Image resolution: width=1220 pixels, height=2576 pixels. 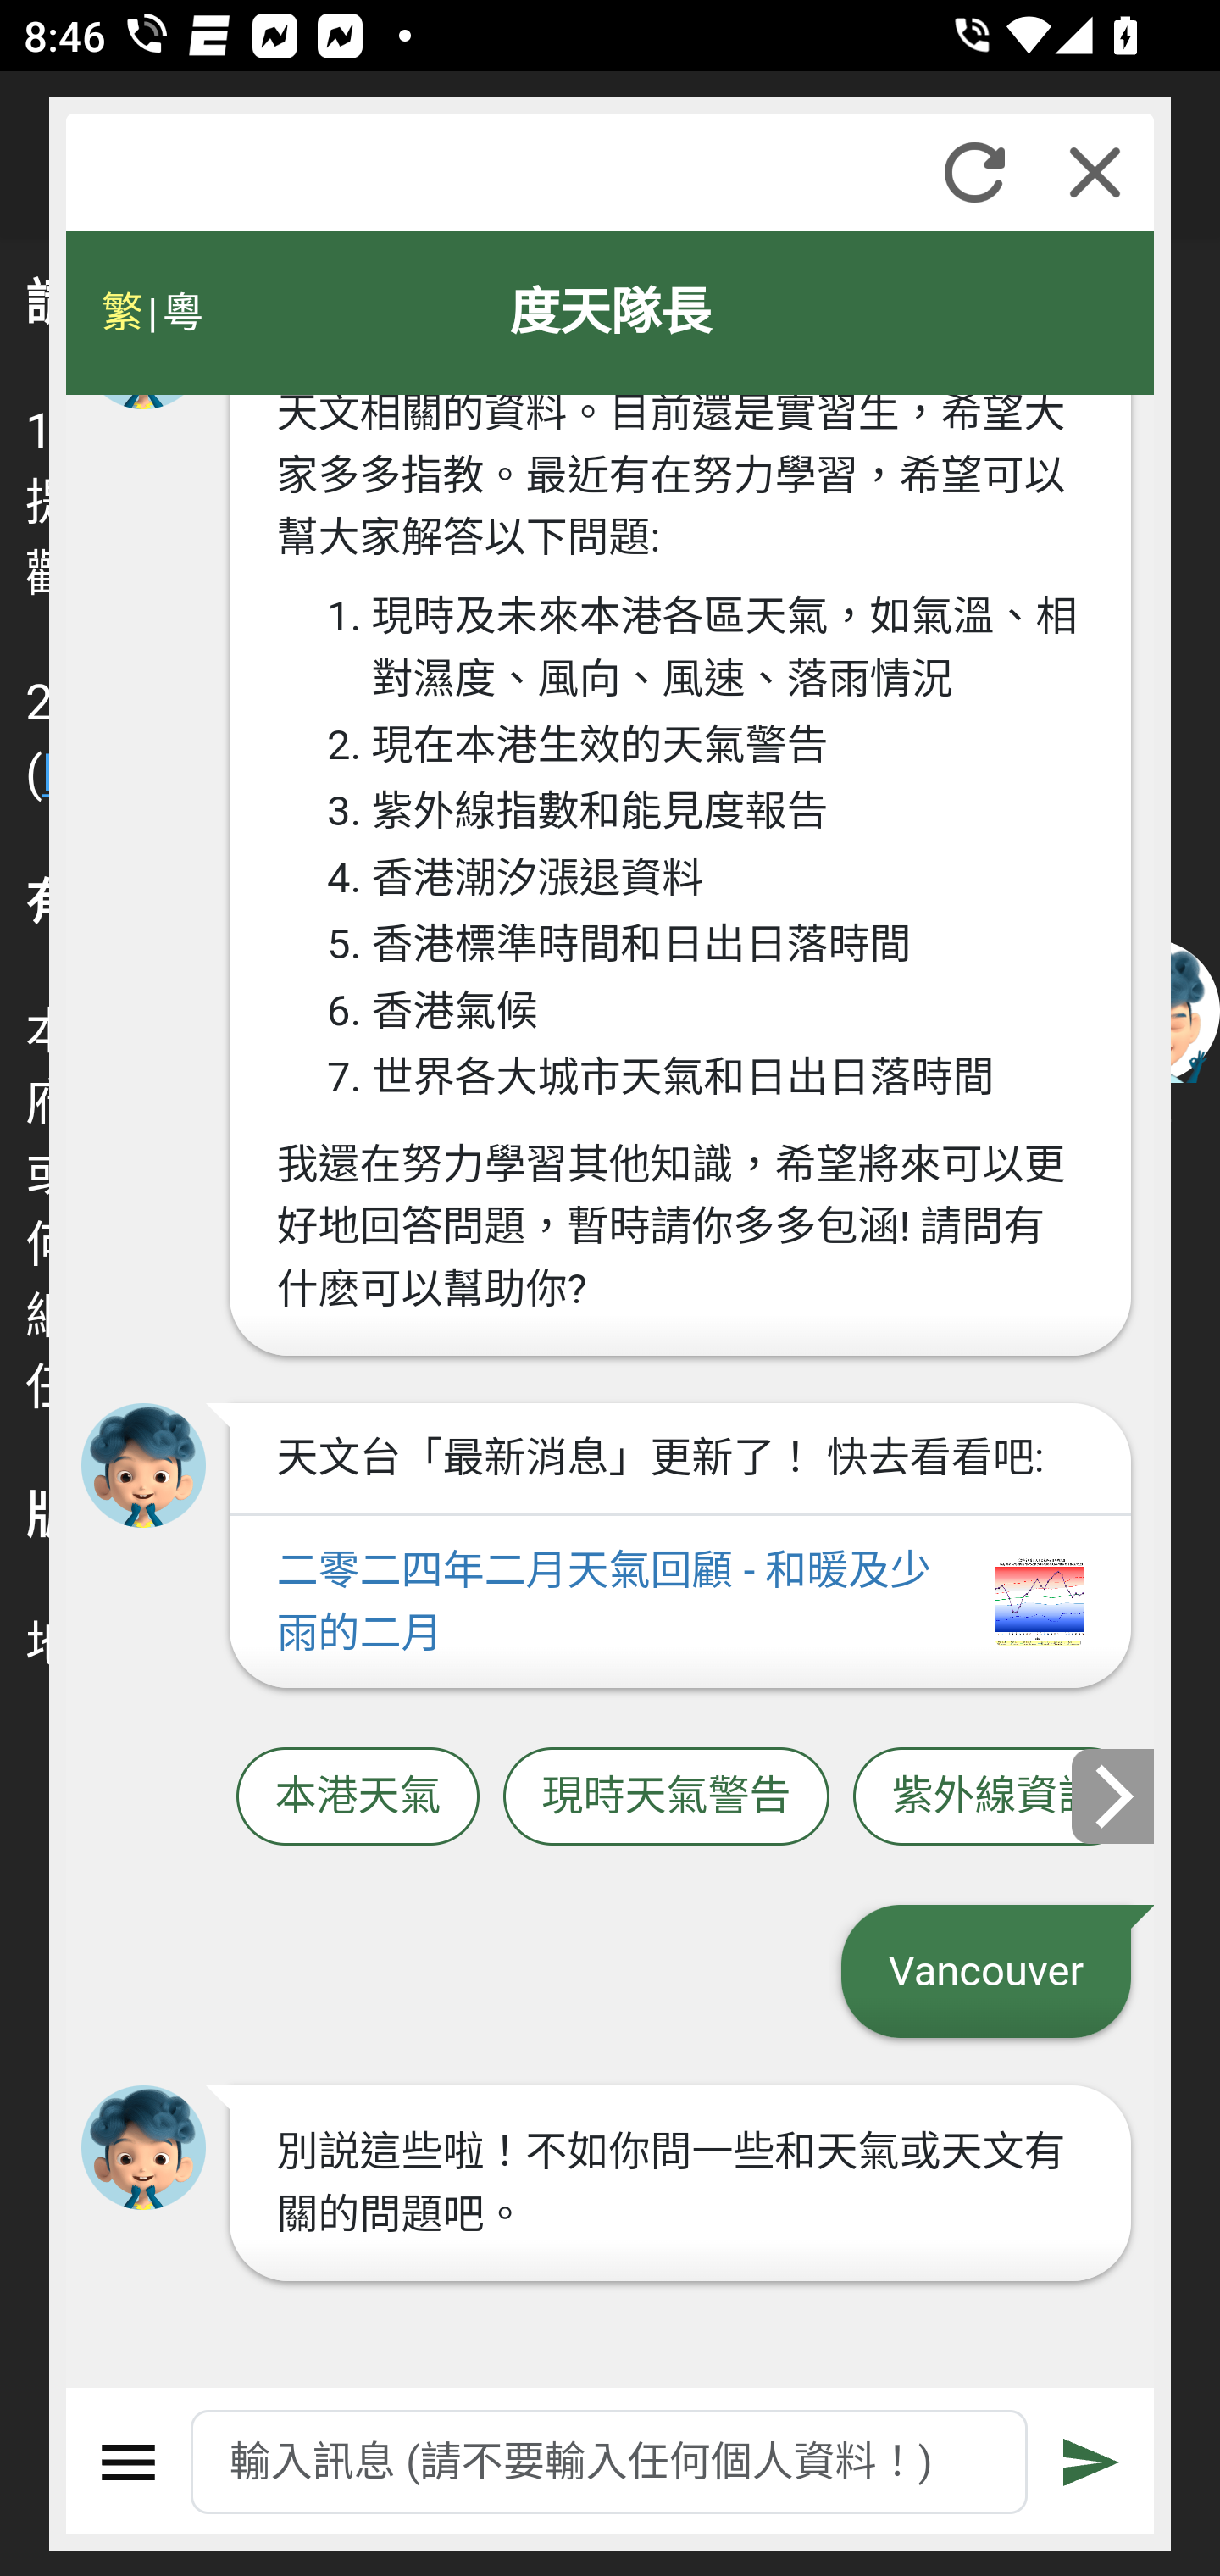 I want to click on 重新整理, so click(x=974, y=172).